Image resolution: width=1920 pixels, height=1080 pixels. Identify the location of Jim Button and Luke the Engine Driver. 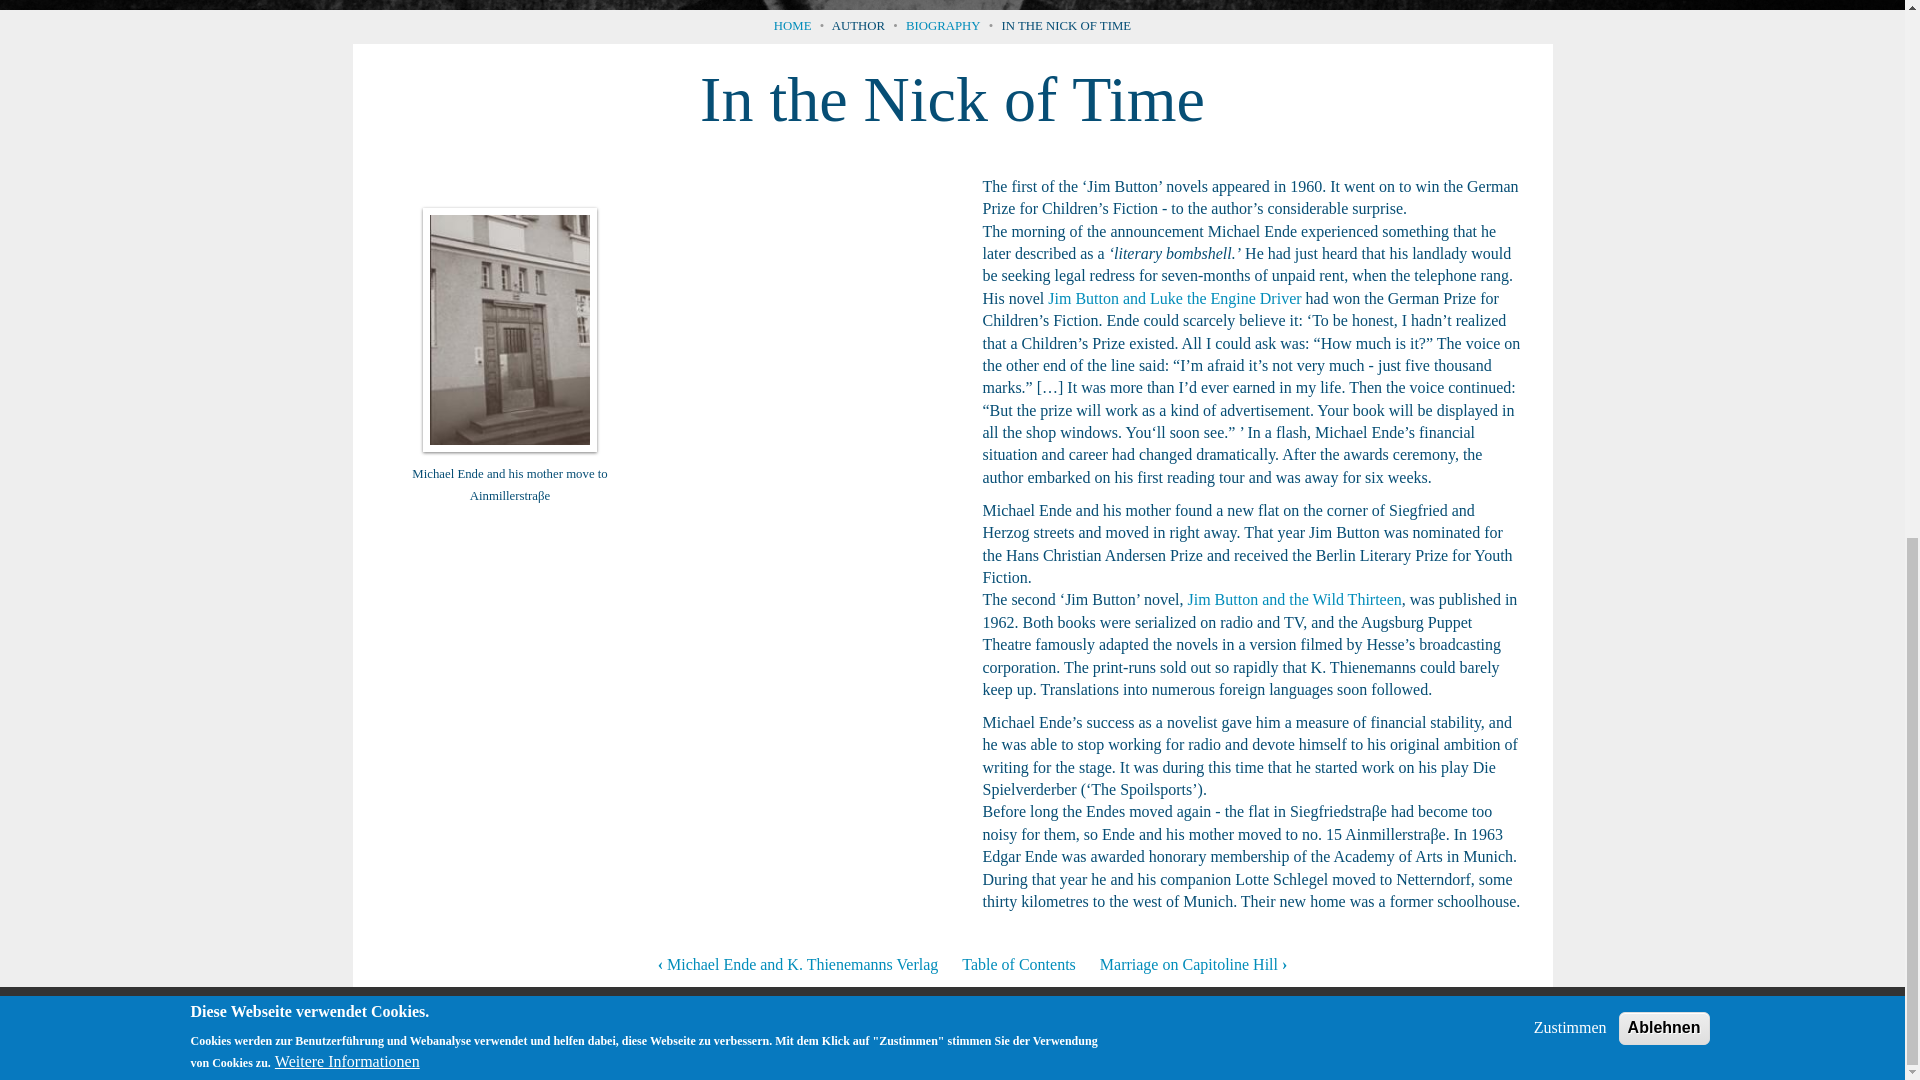
(1174, 298).